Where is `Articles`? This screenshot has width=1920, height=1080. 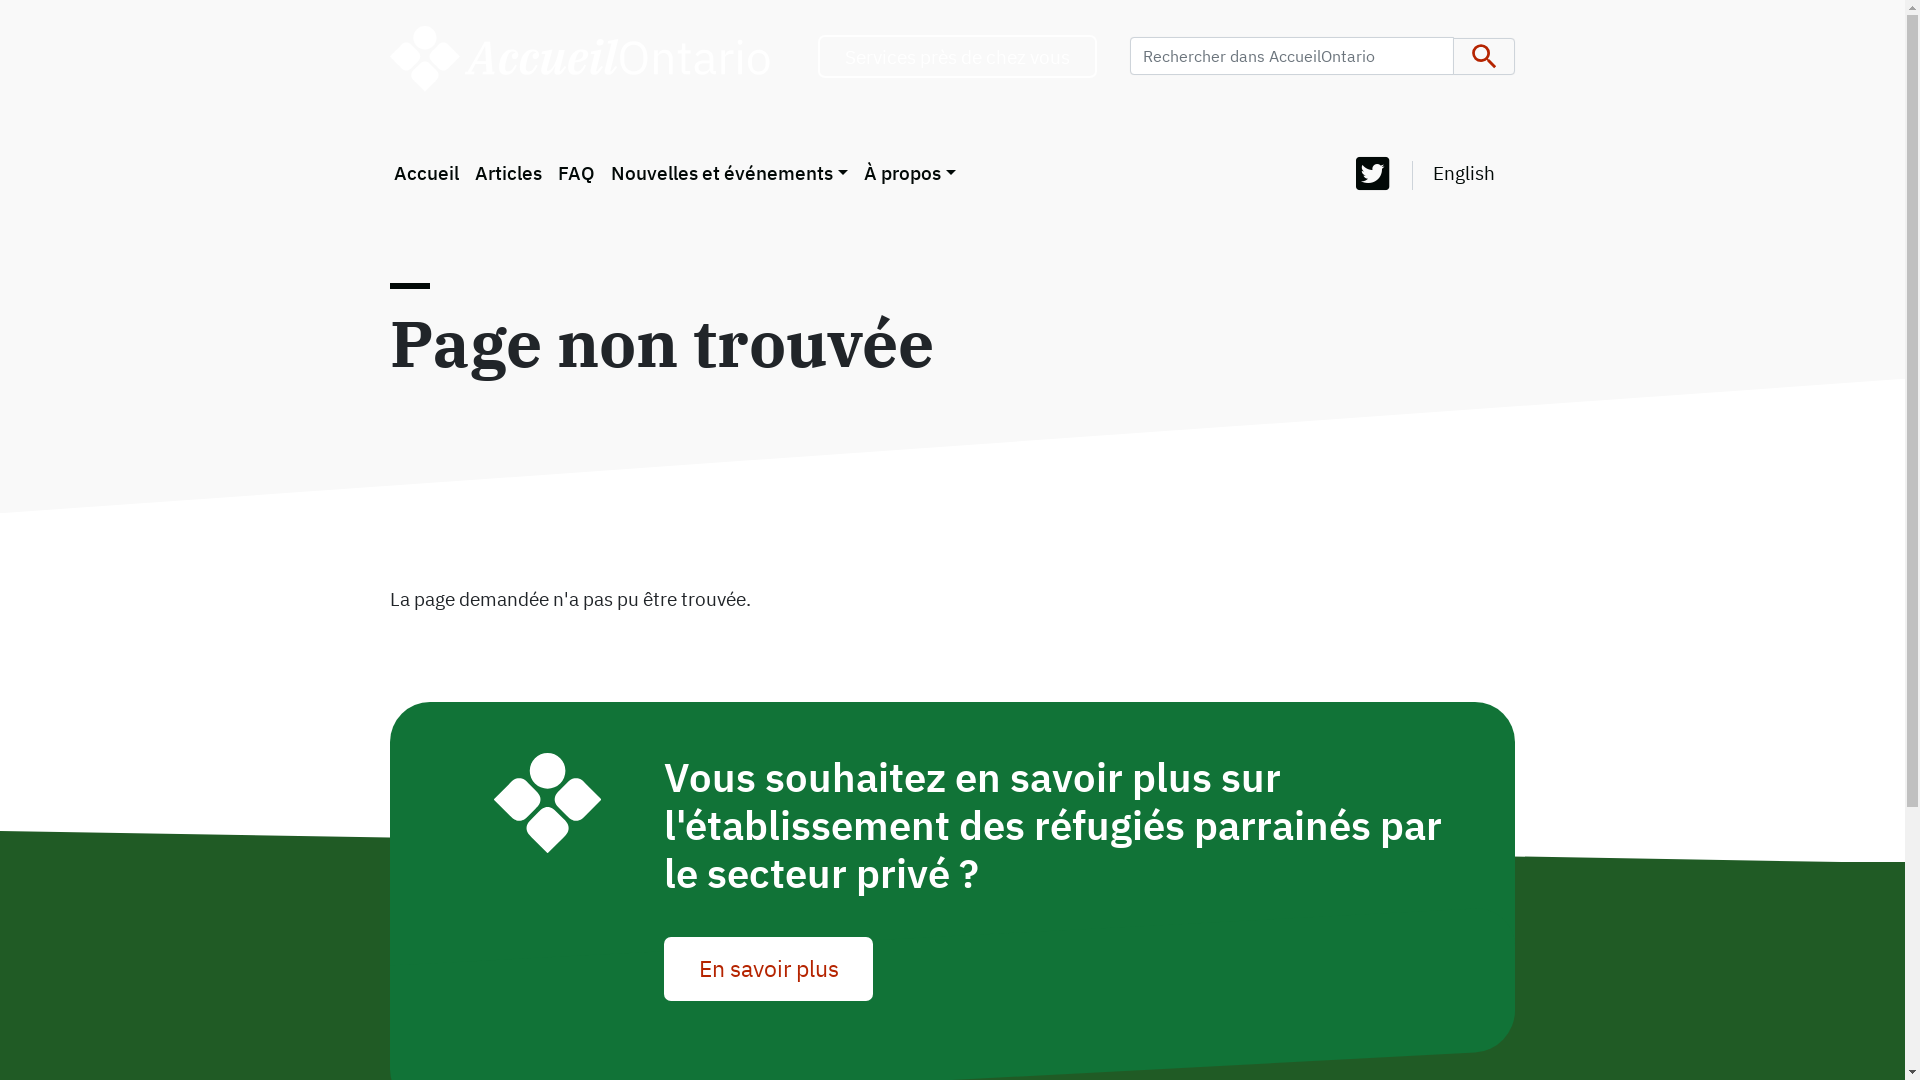
Articles is located at coordinates (508, 174).